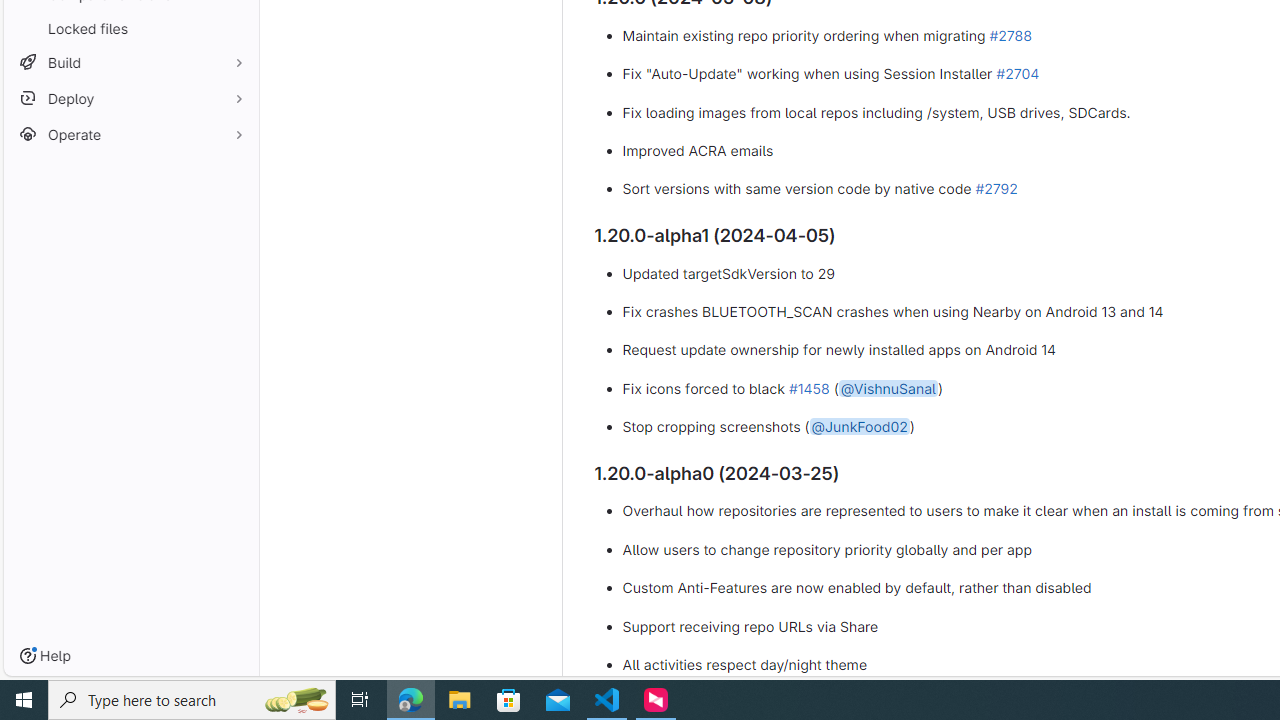 The image size is (1280, 720). What do you see at coordinates (130, 134) in the screenshot?
I see `Operate` at bounding box center [130, 134].